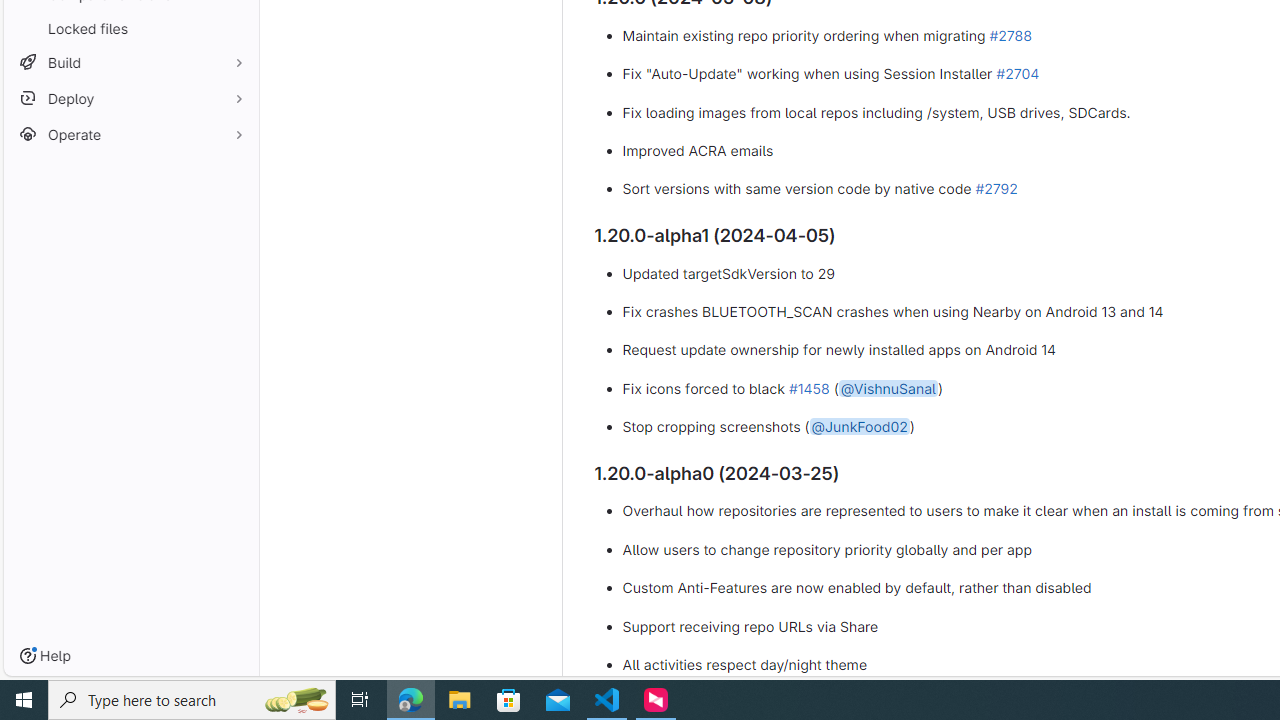 The image size is (1280, 720). What do you see at coordinates (130, 134) in the screenshot?
I see `Operate` at bounding box center [130, 134].